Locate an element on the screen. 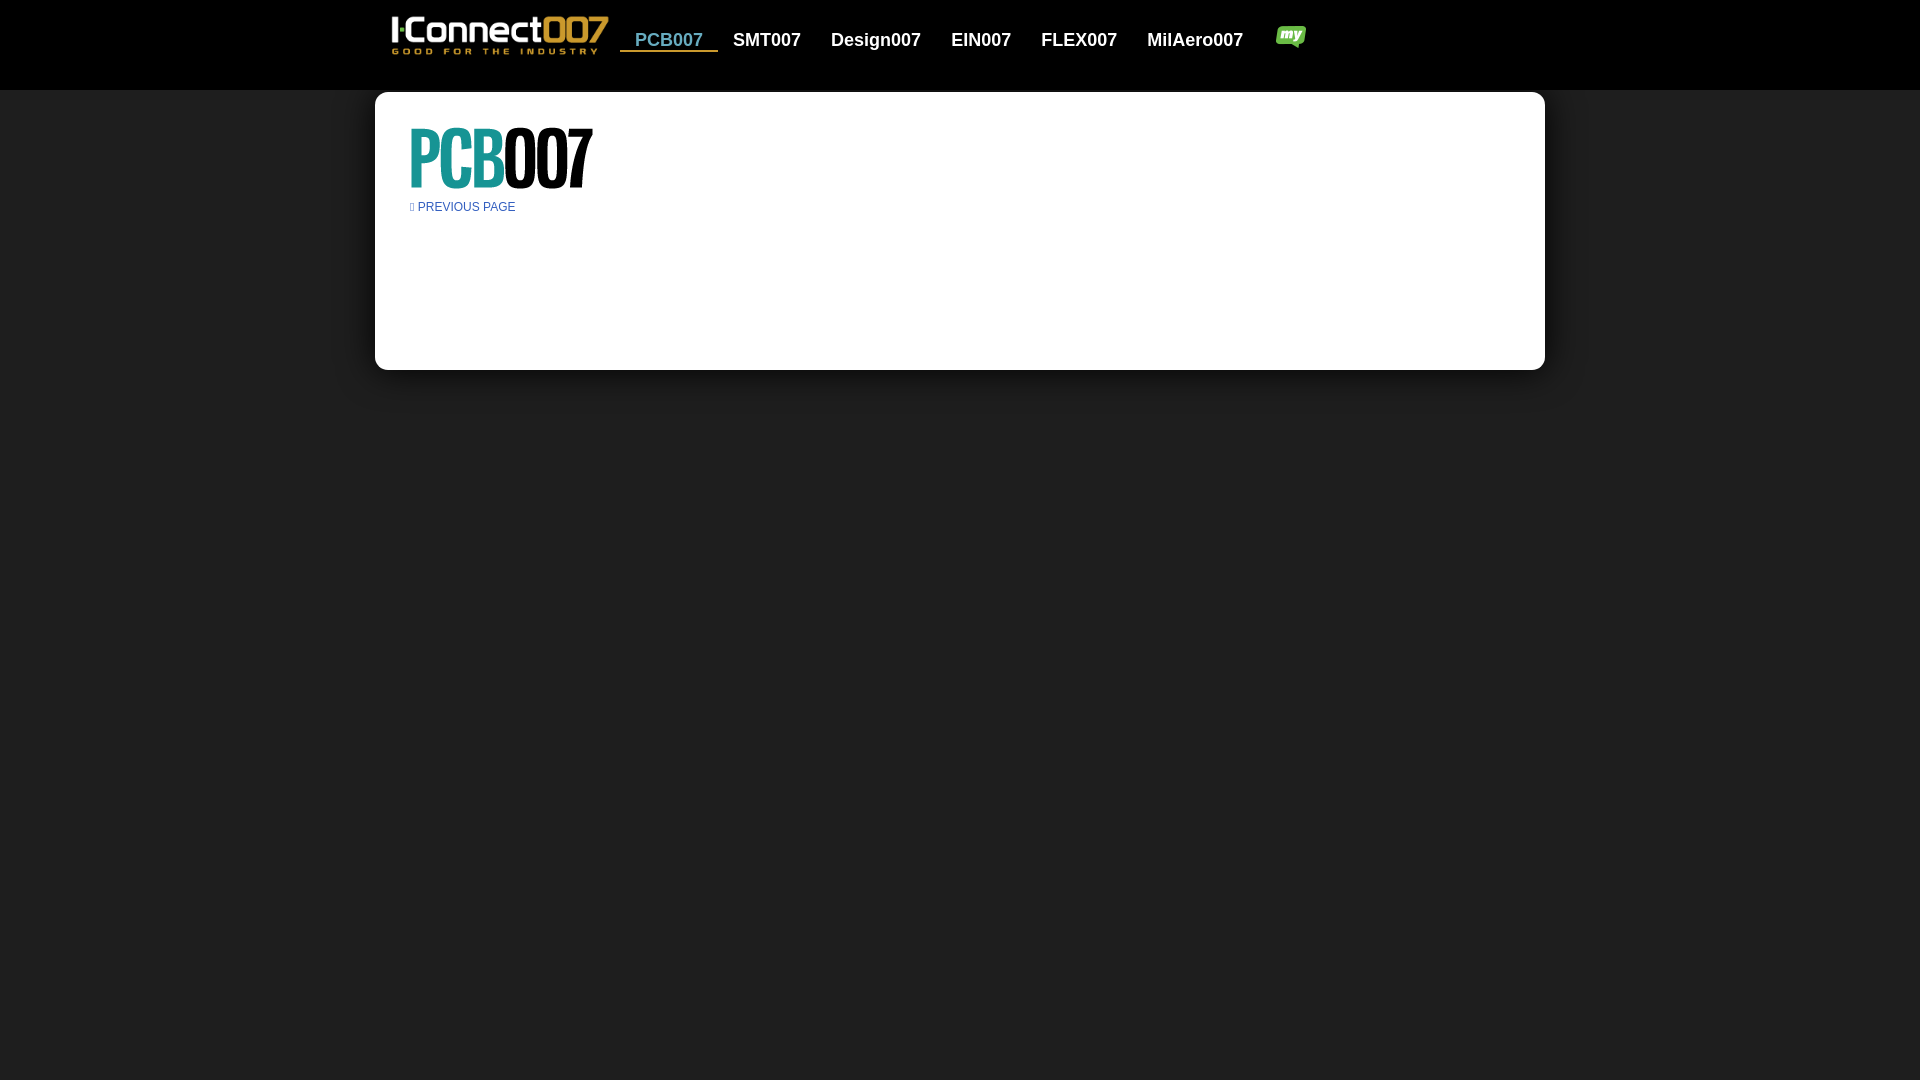  EIN007 is located at coordinates (993, 40).